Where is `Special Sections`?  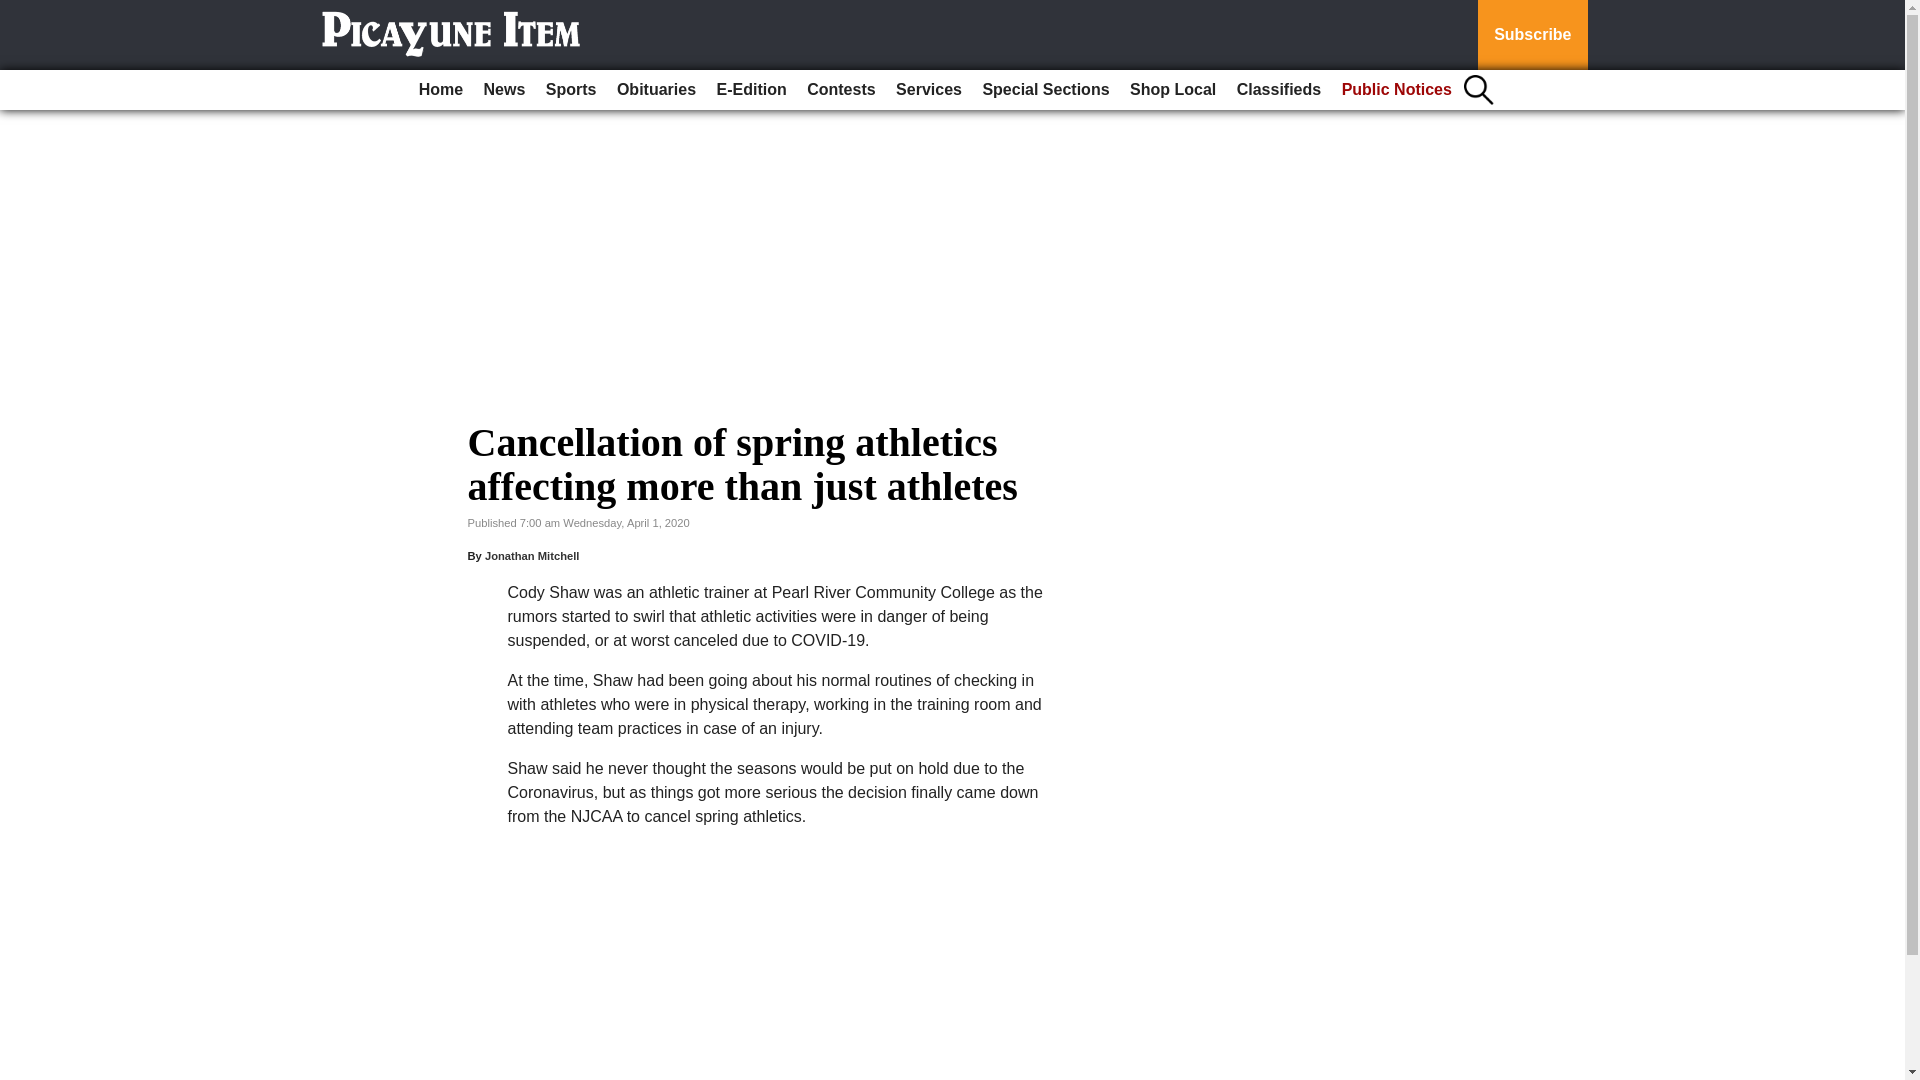
Special Sections is located at coordinates (1045, 90).